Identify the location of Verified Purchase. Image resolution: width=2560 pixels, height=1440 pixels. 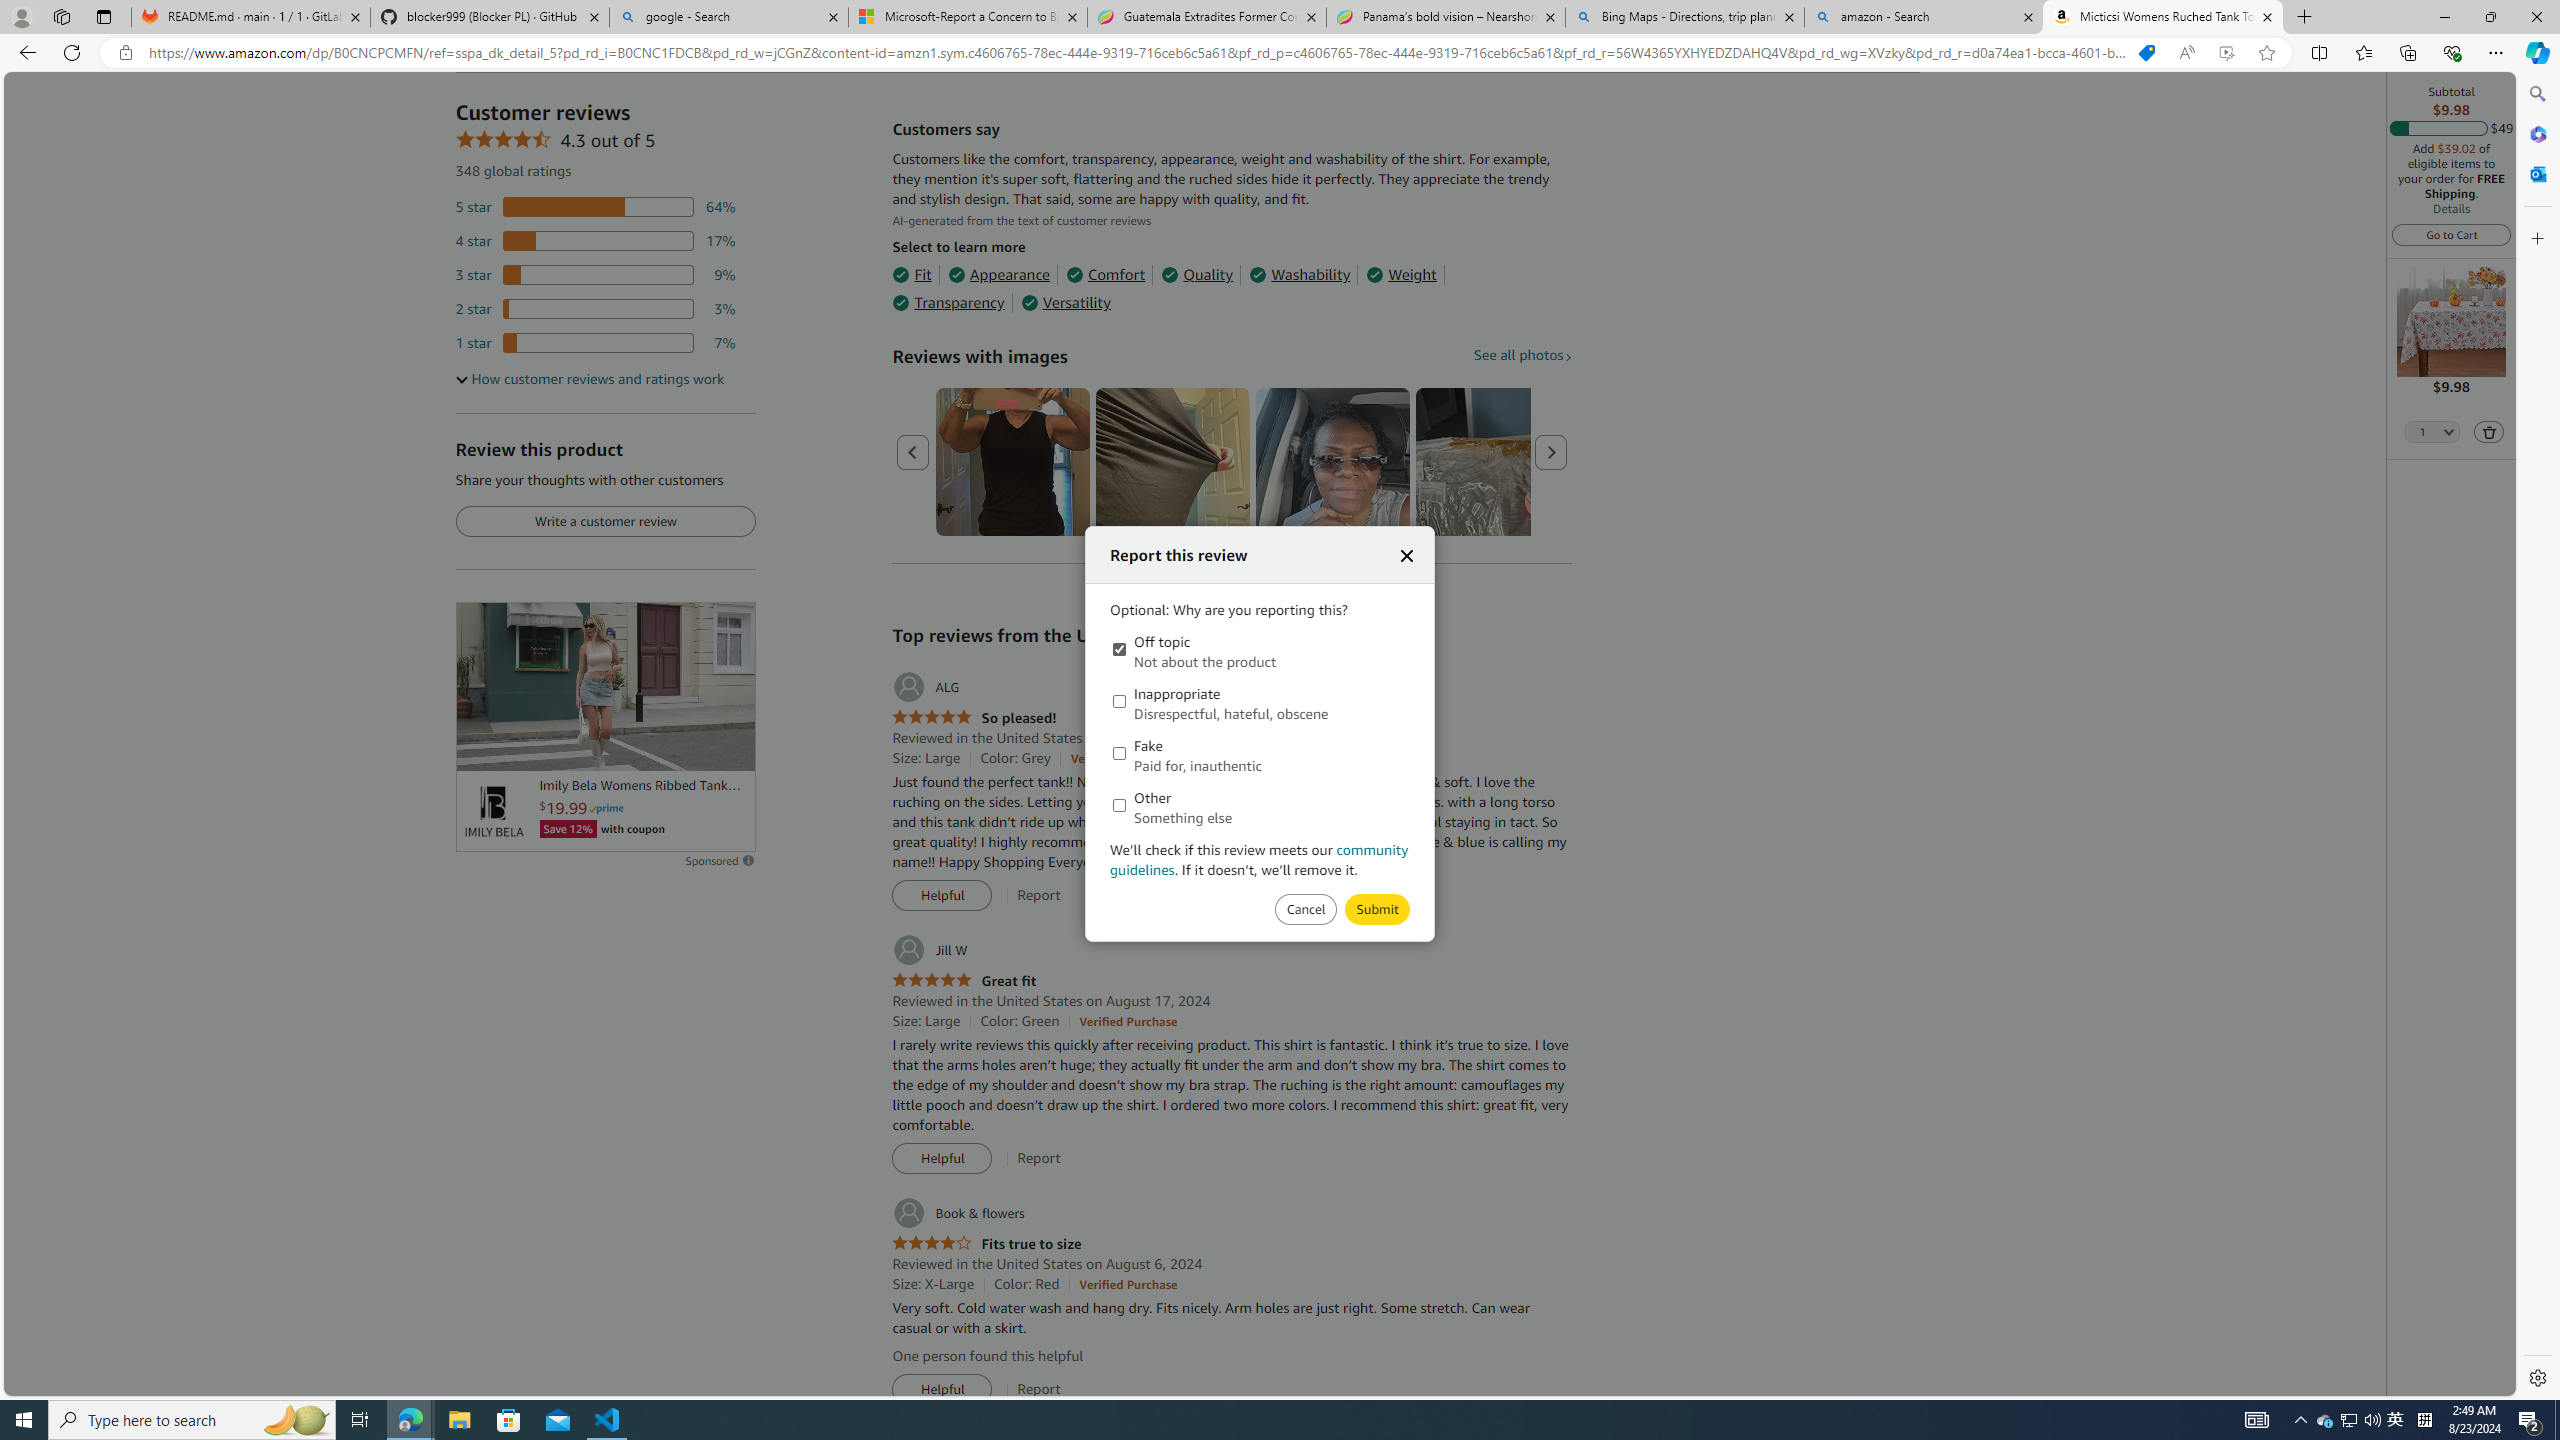
(1127, 1284).